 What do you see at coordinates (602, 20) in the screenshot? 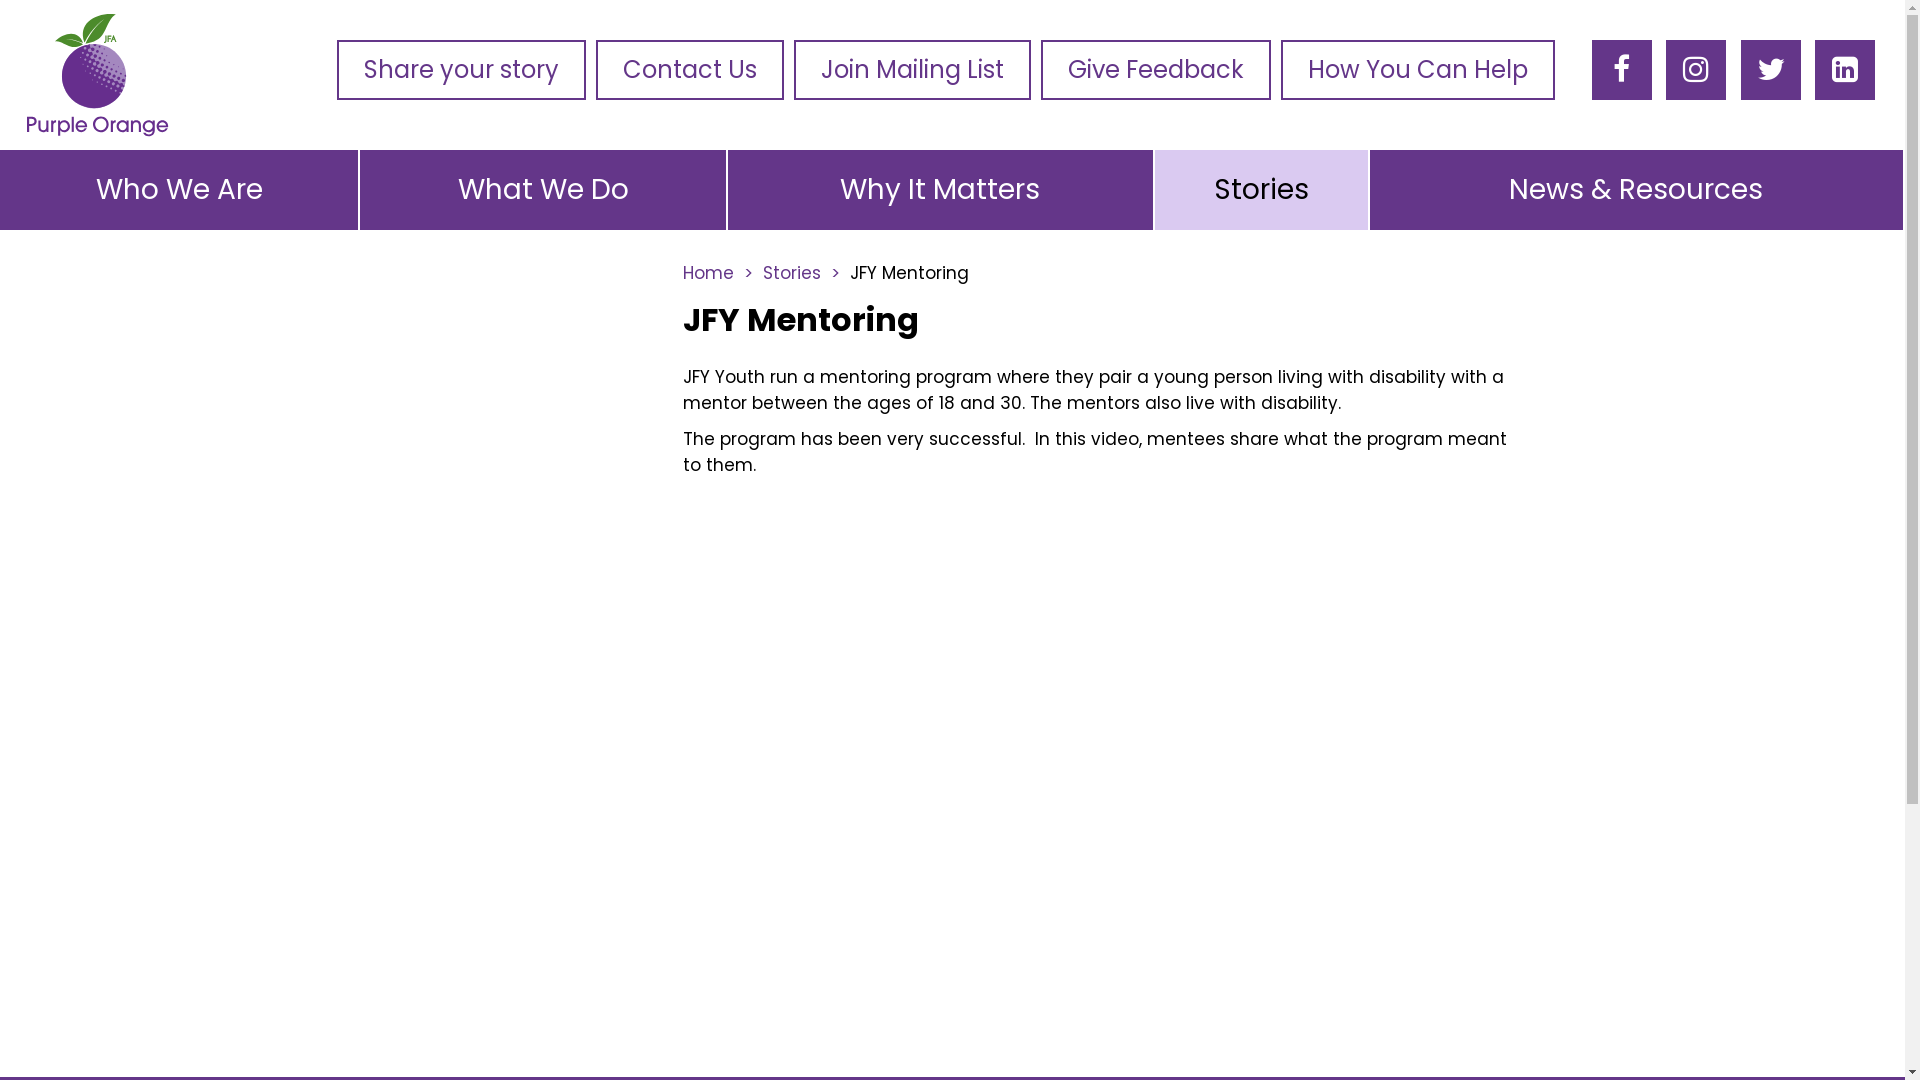
I see `Skip to Content (Press Enter)` at bounding box center [602, 20].